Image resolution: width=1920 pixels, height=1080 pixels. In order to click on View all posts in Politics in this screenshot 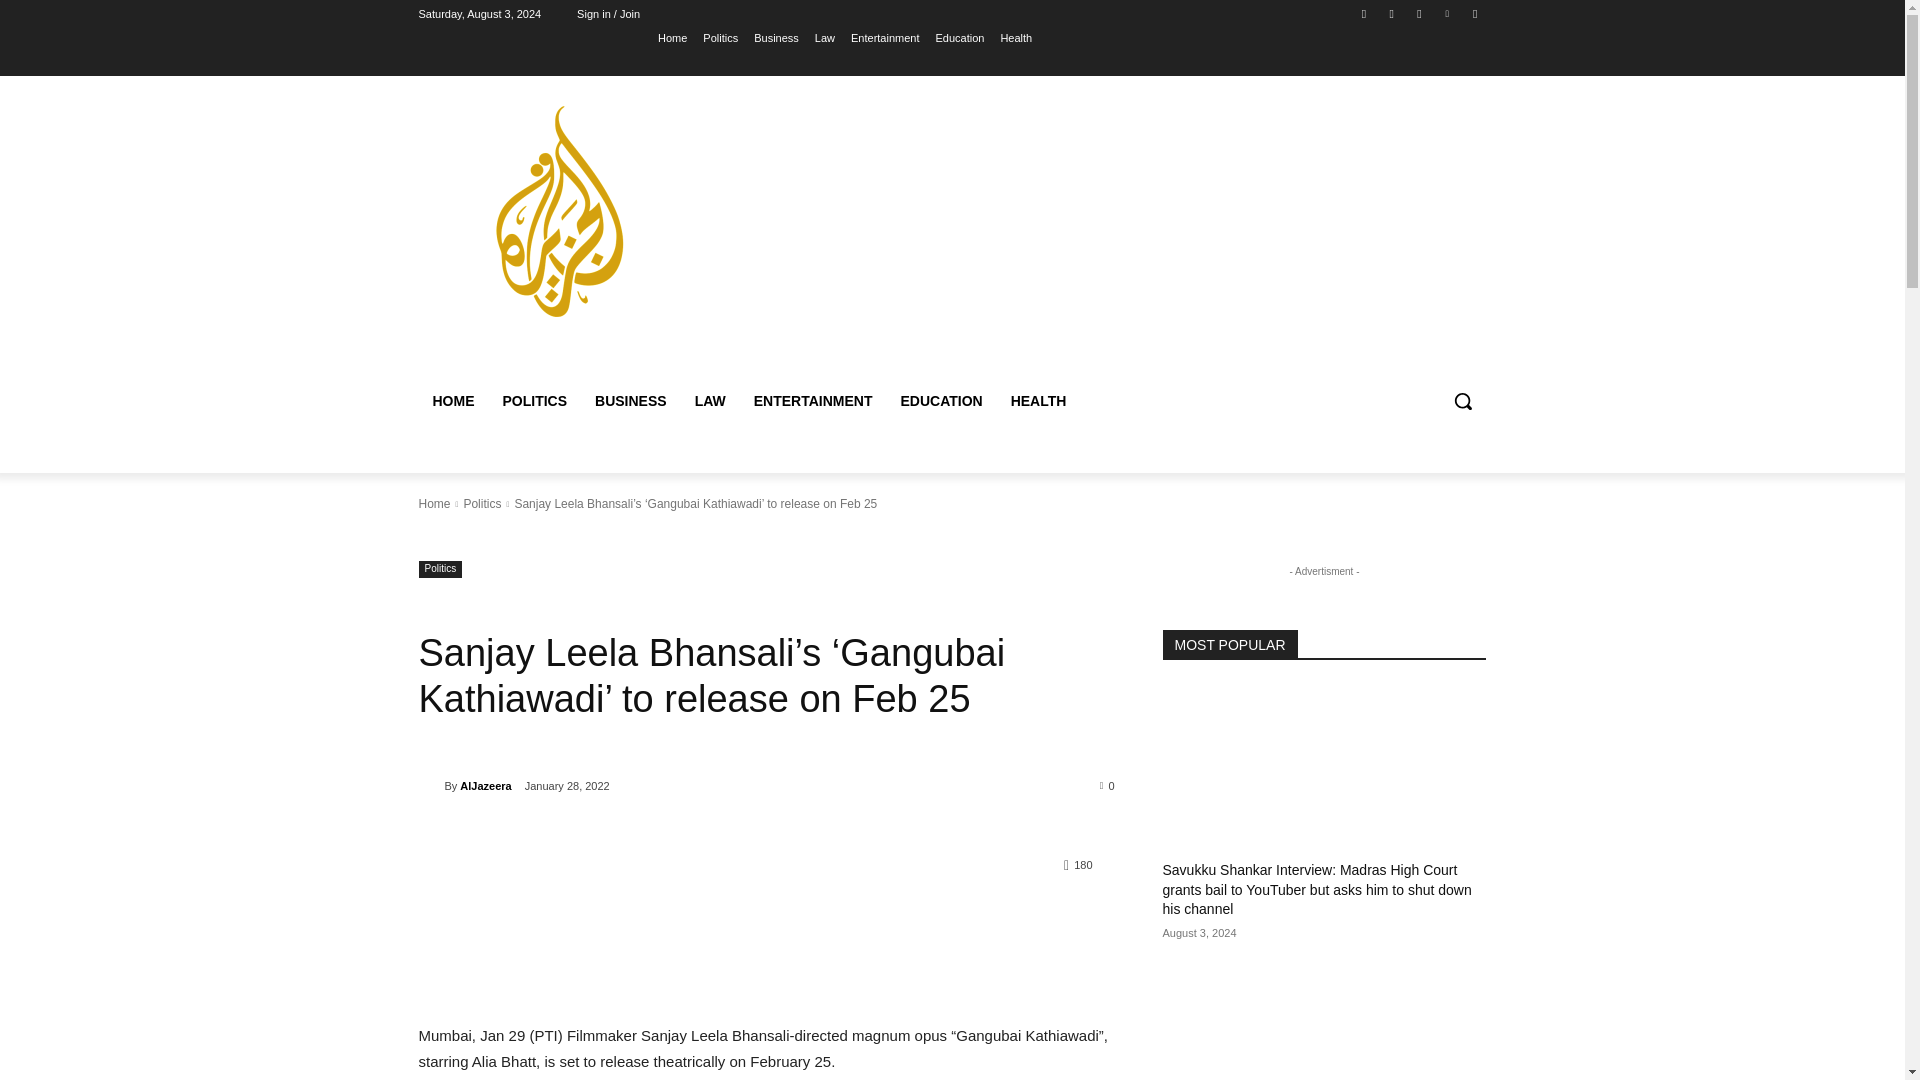, I will do `click(482, 503)`.